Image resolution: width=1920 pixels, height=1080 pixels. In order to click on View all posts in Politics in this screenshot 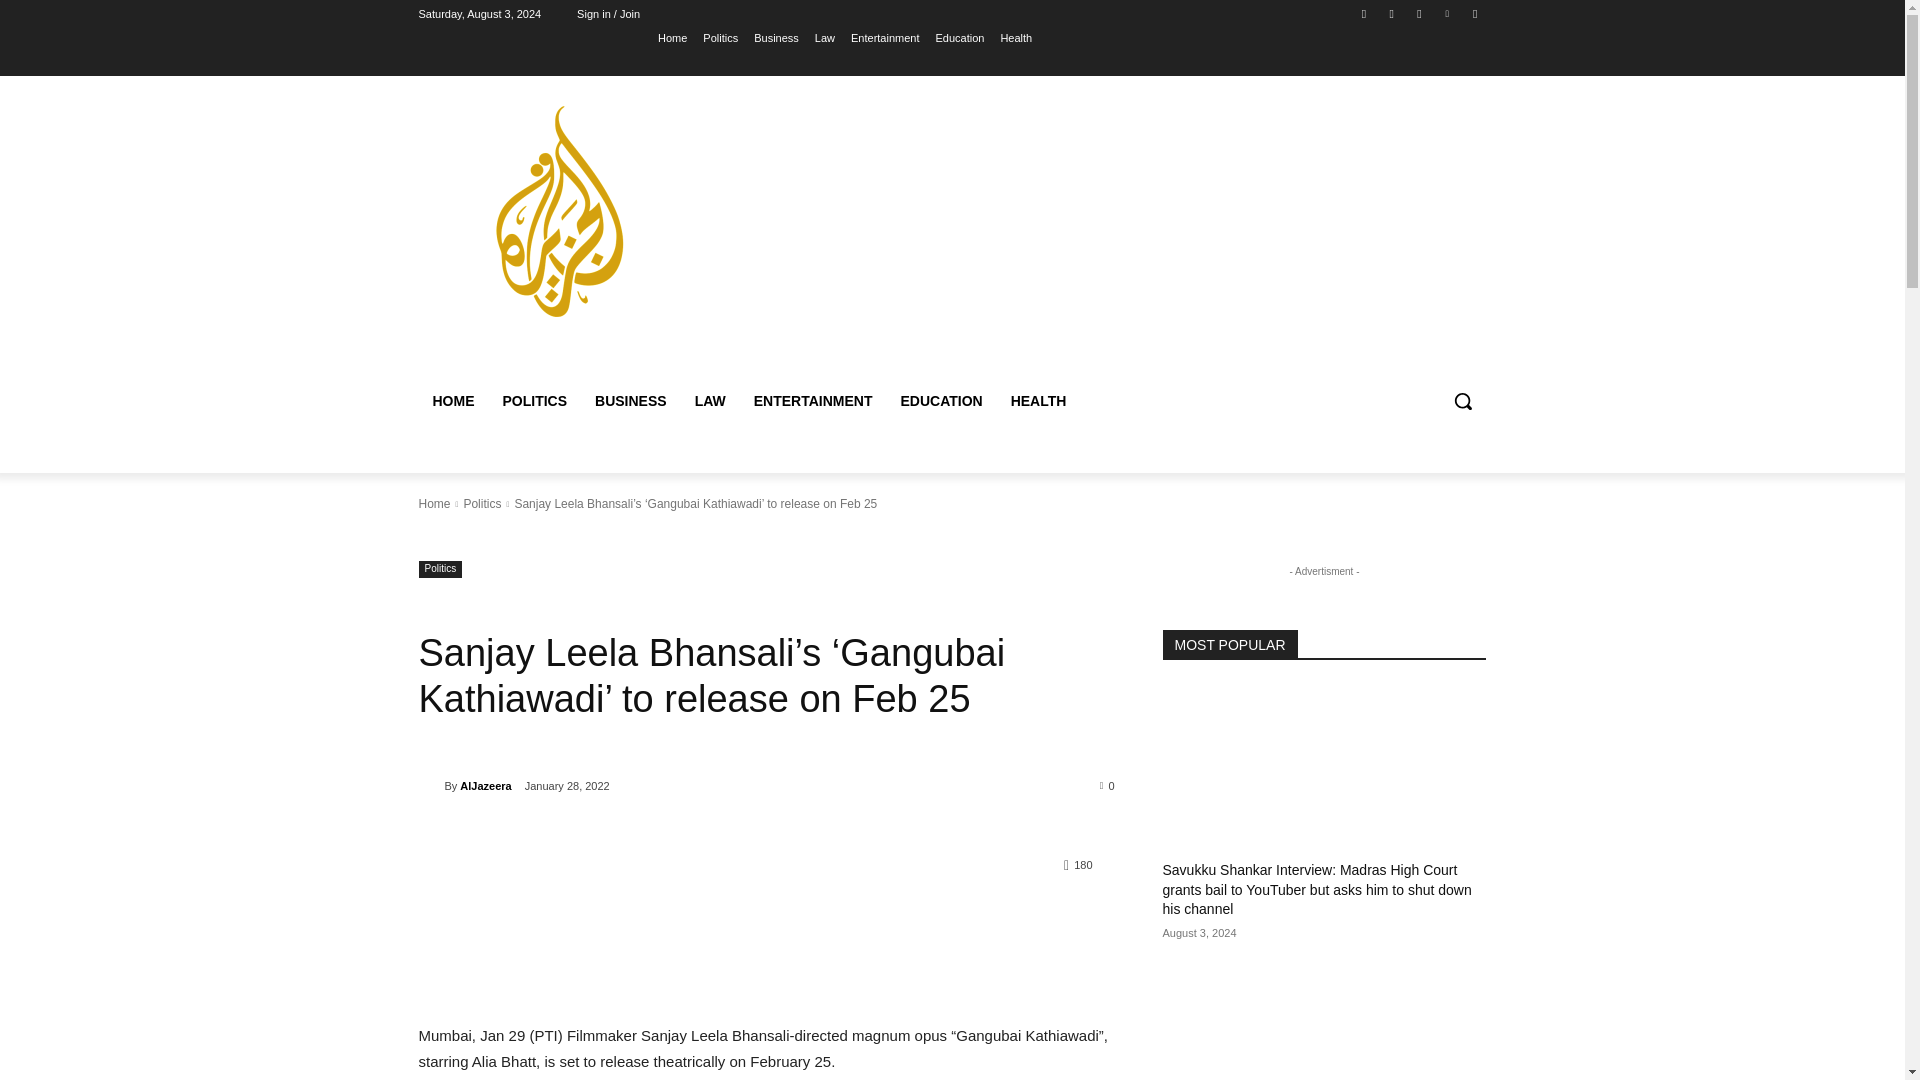, I will do `click(482, 503)`.